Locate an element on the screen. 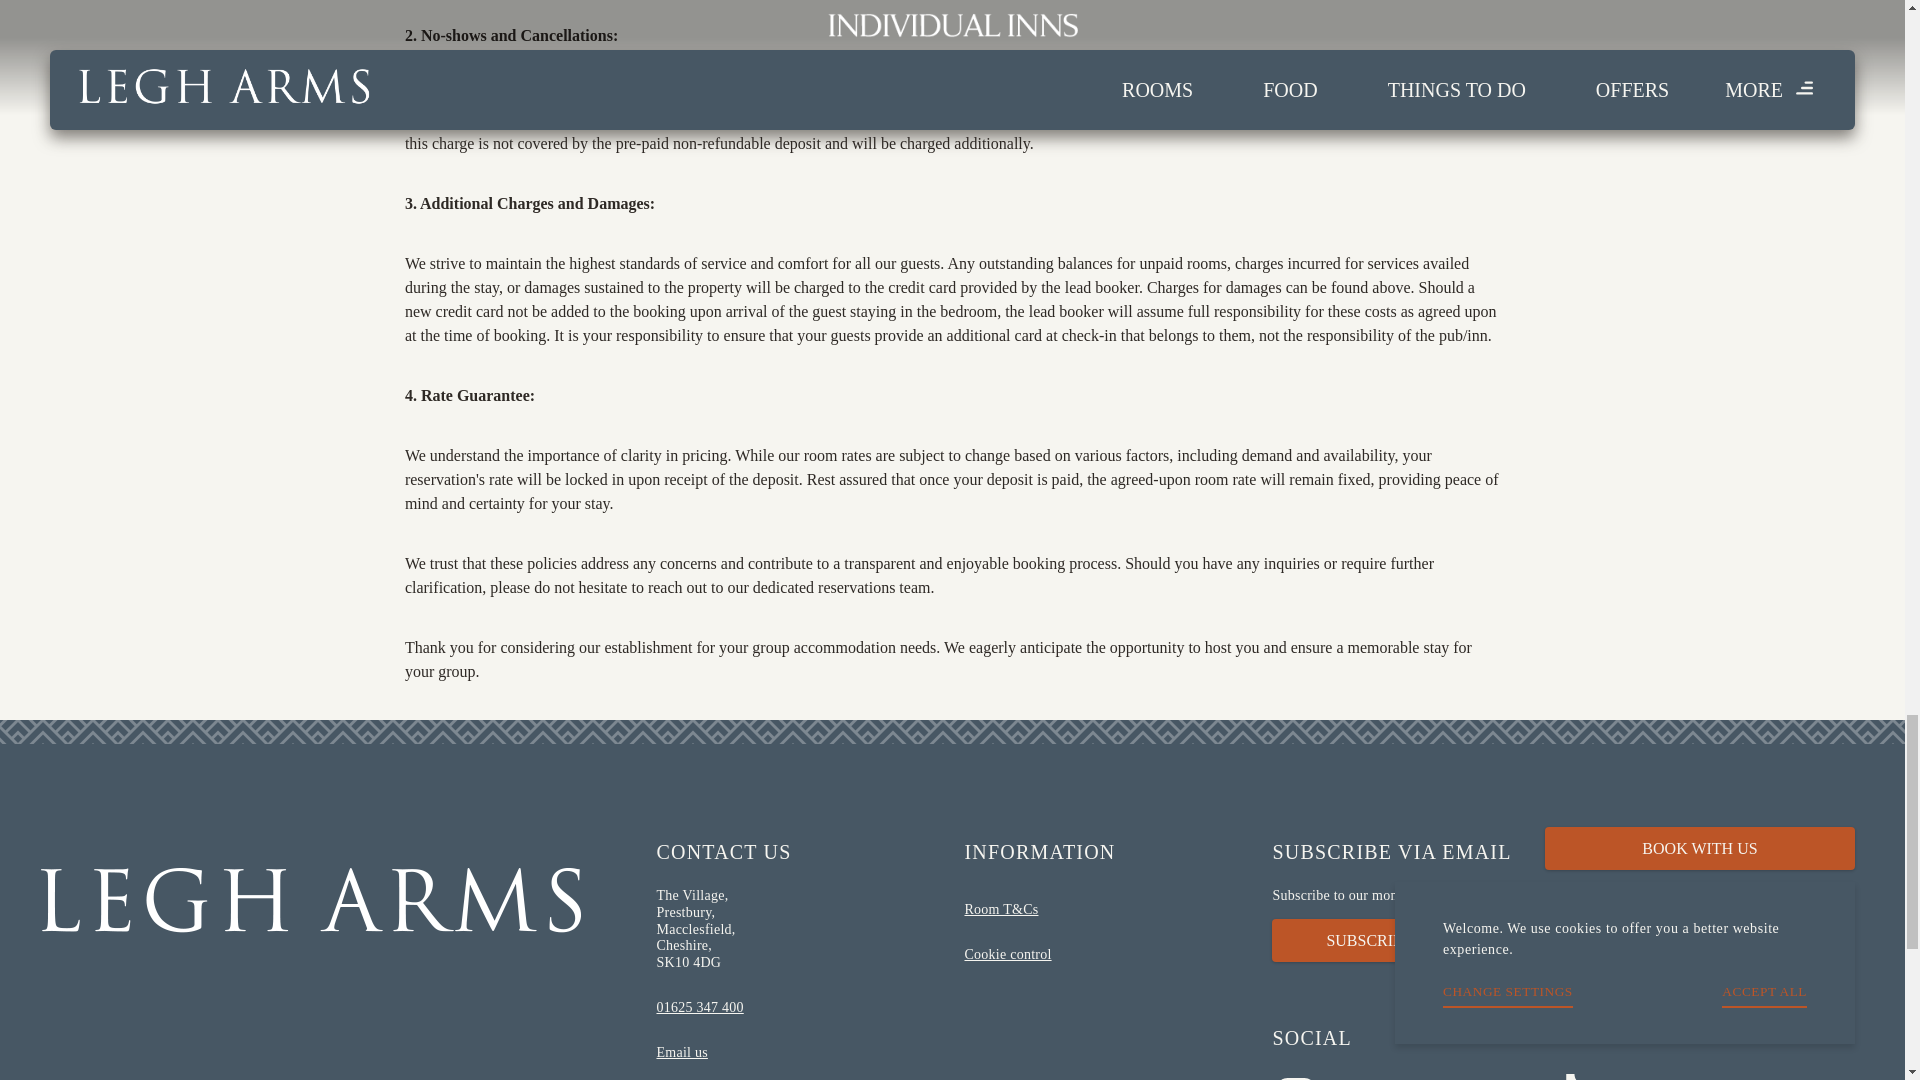 This screenshot has height=1080, width=1920. Cookie control is located at coordinates (1061, 956).